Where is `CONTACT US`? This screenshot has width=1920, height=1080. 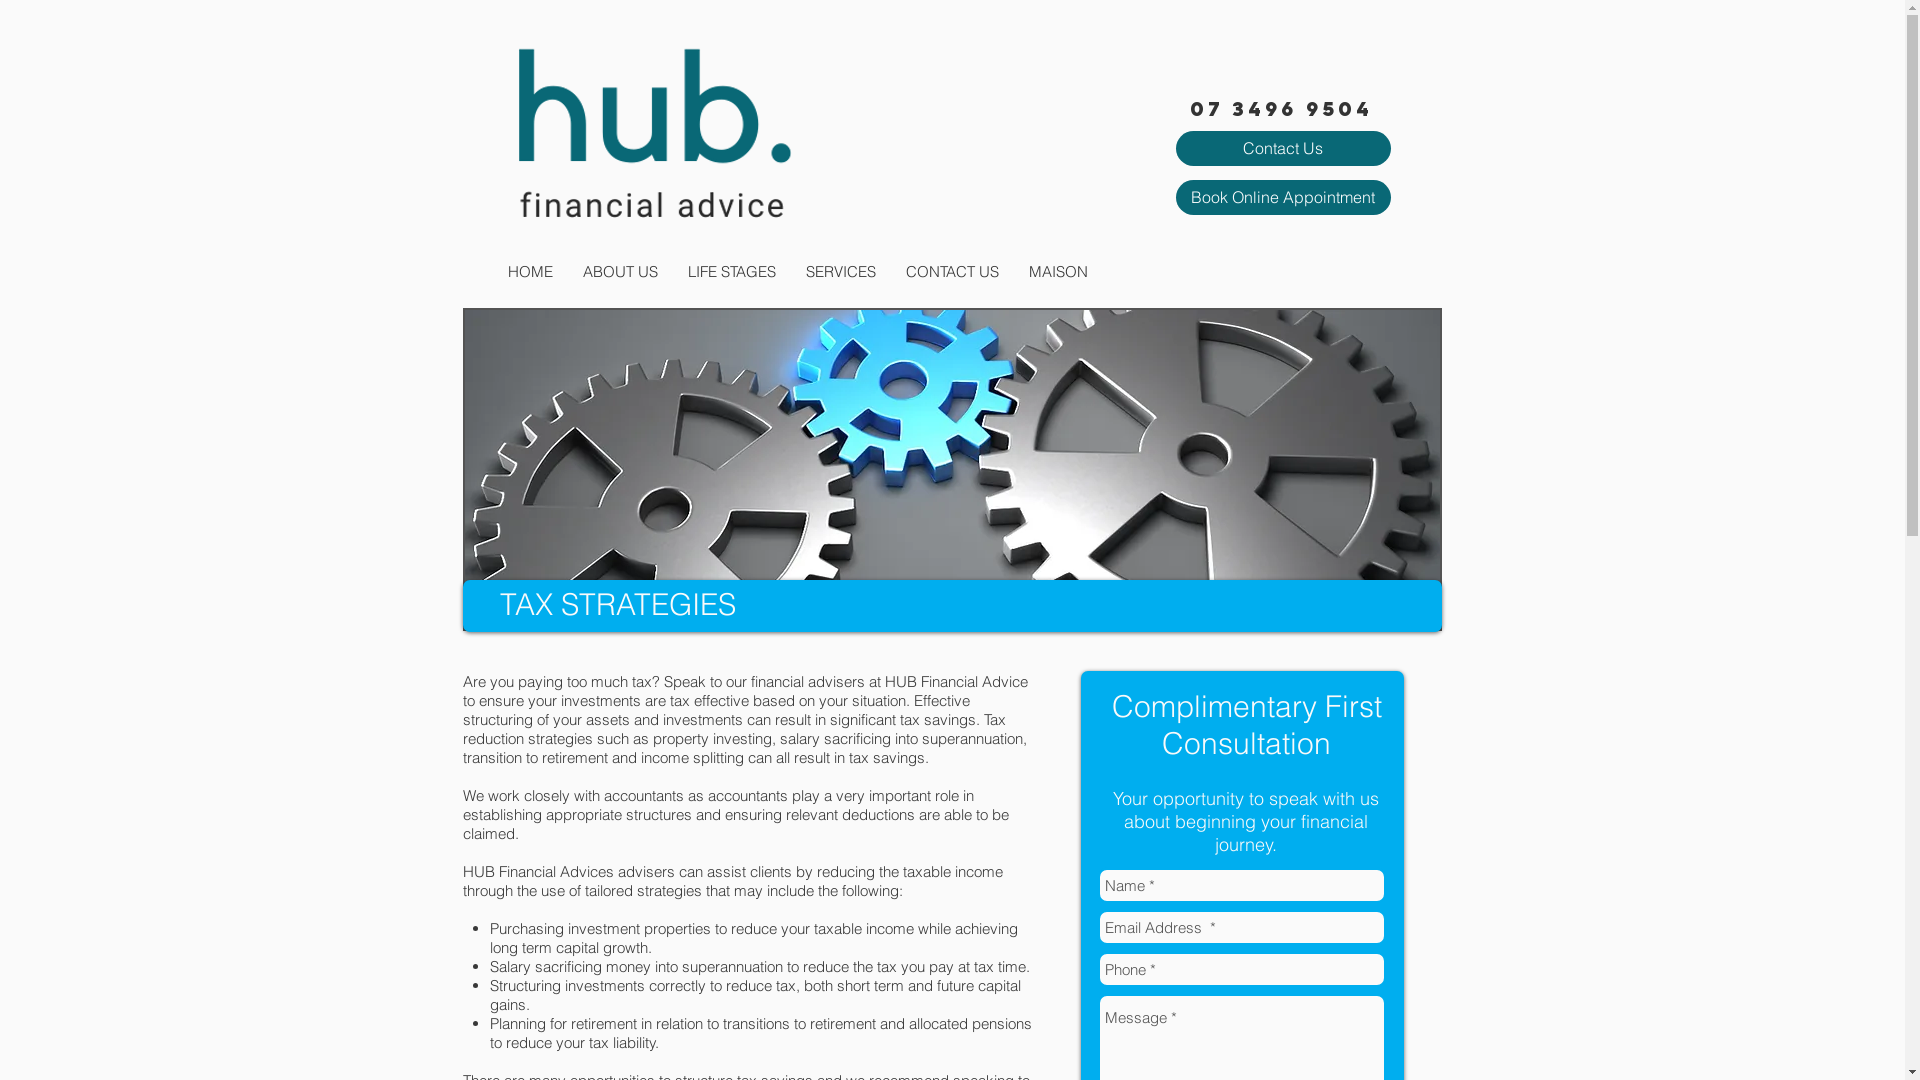
CONTACT US is located at coordinates (952, 272).